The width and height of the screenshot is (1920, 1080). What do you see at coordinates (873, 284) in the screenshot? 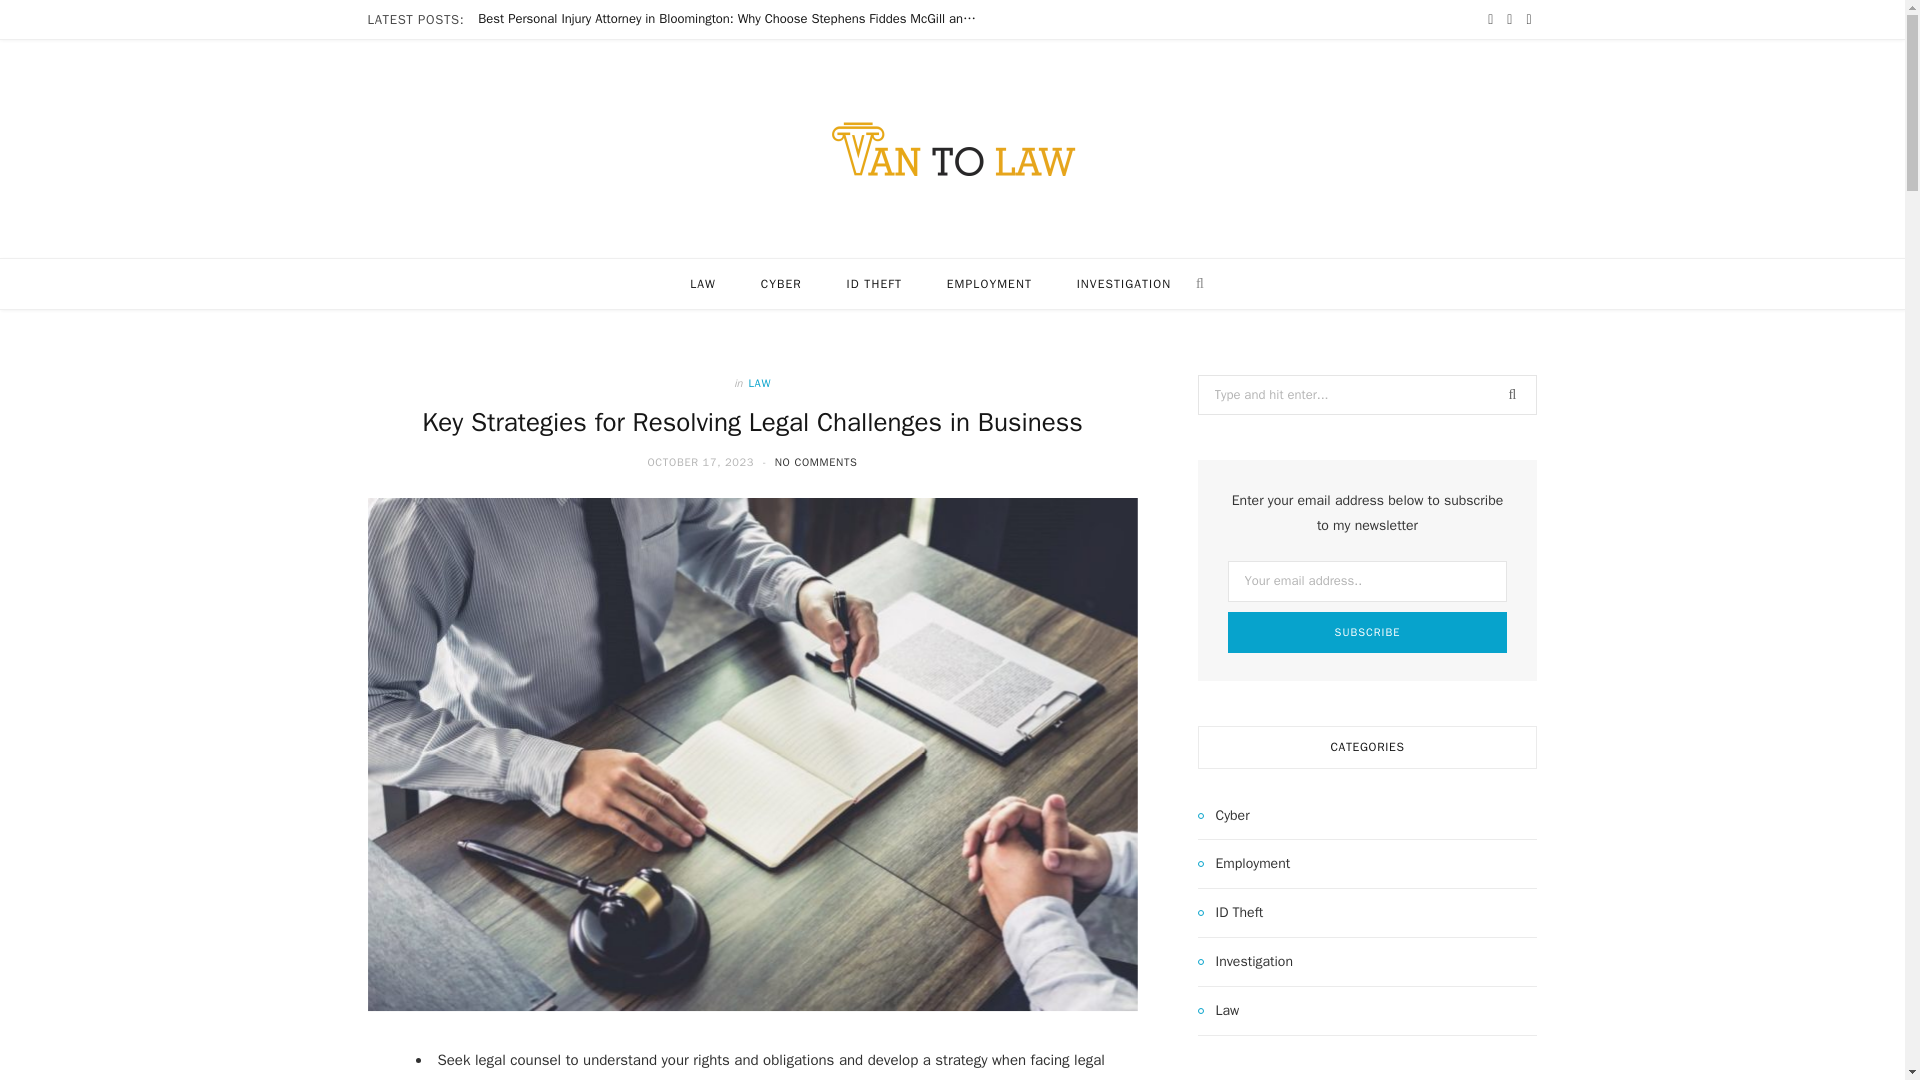
I see `ID THEFT` at bounding box center [873, 284].